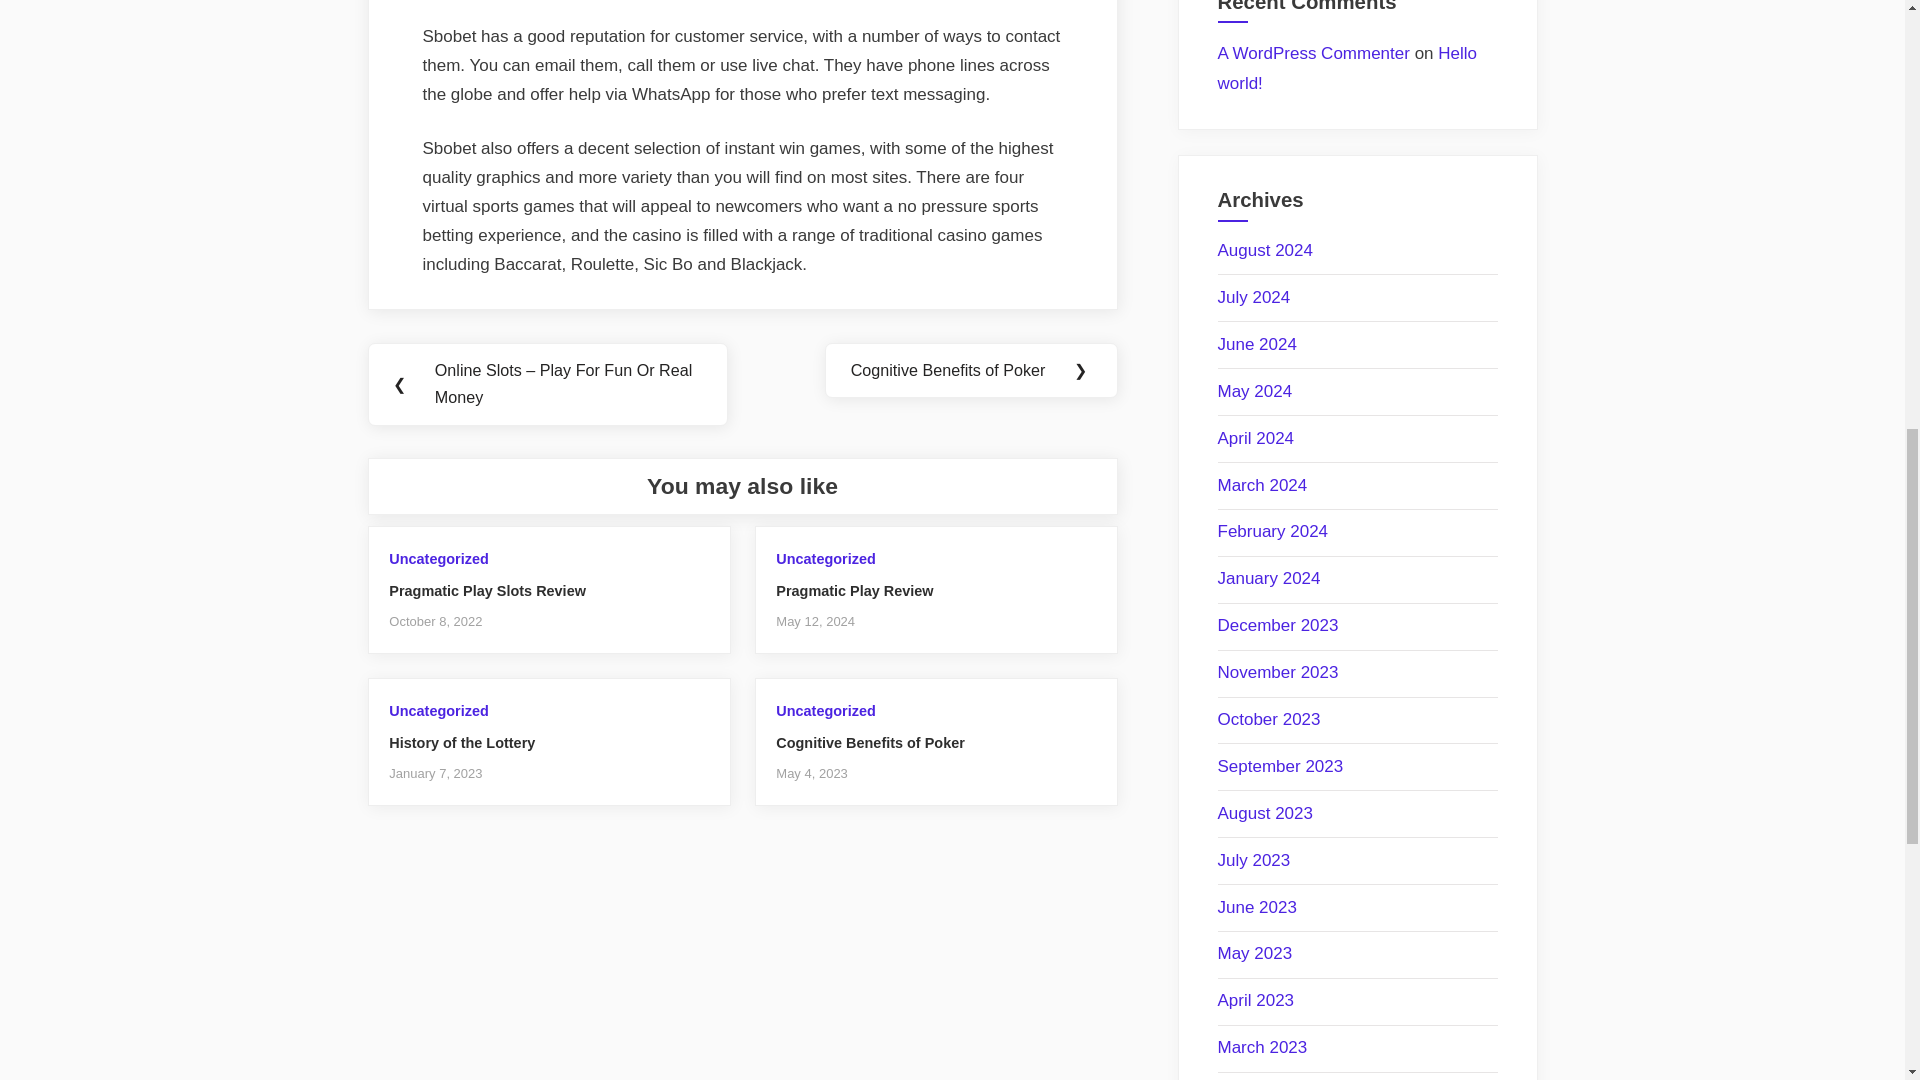 This screenshot has width=1920, height=1080. Describe the element at coordinates (1265, 250) in the screenshot. I see `August 2024` at that location.